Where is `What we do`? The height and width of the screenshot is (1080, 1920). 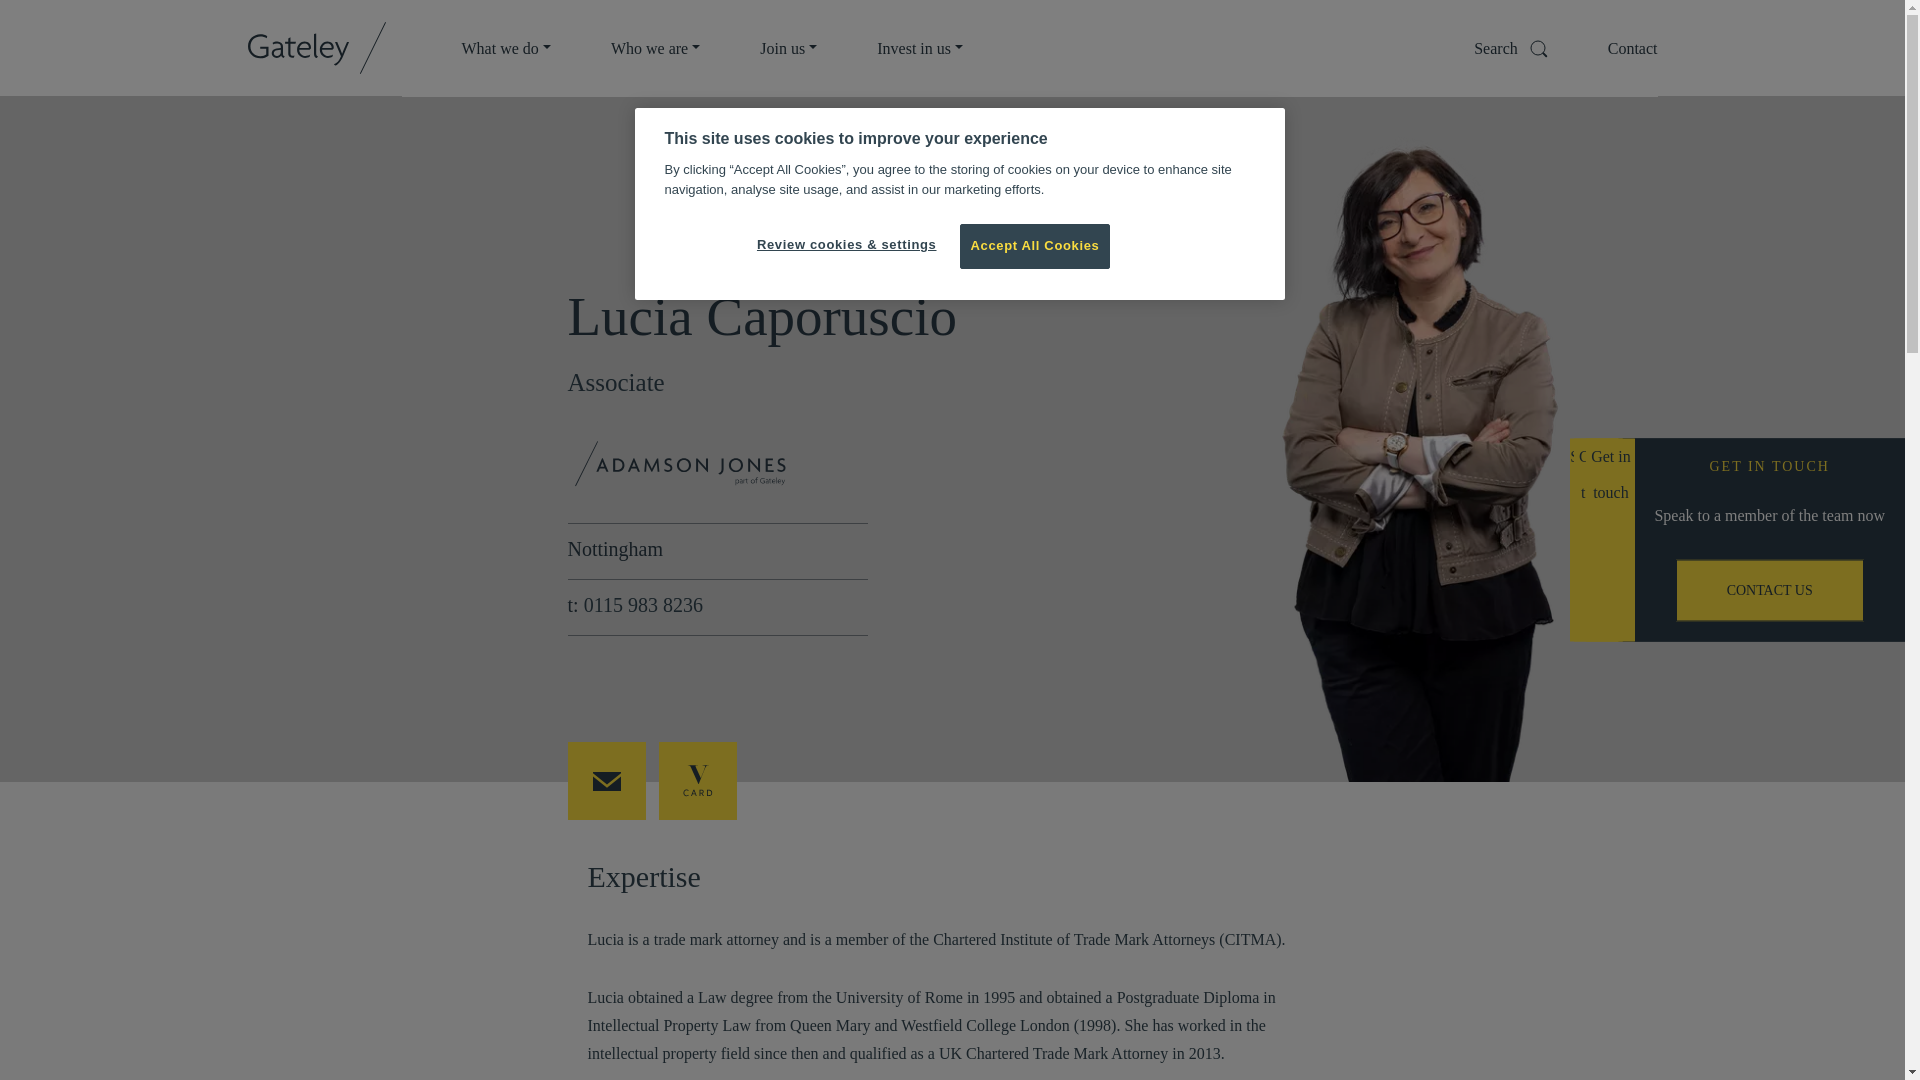 What we do is located at coordinates (506, 48).